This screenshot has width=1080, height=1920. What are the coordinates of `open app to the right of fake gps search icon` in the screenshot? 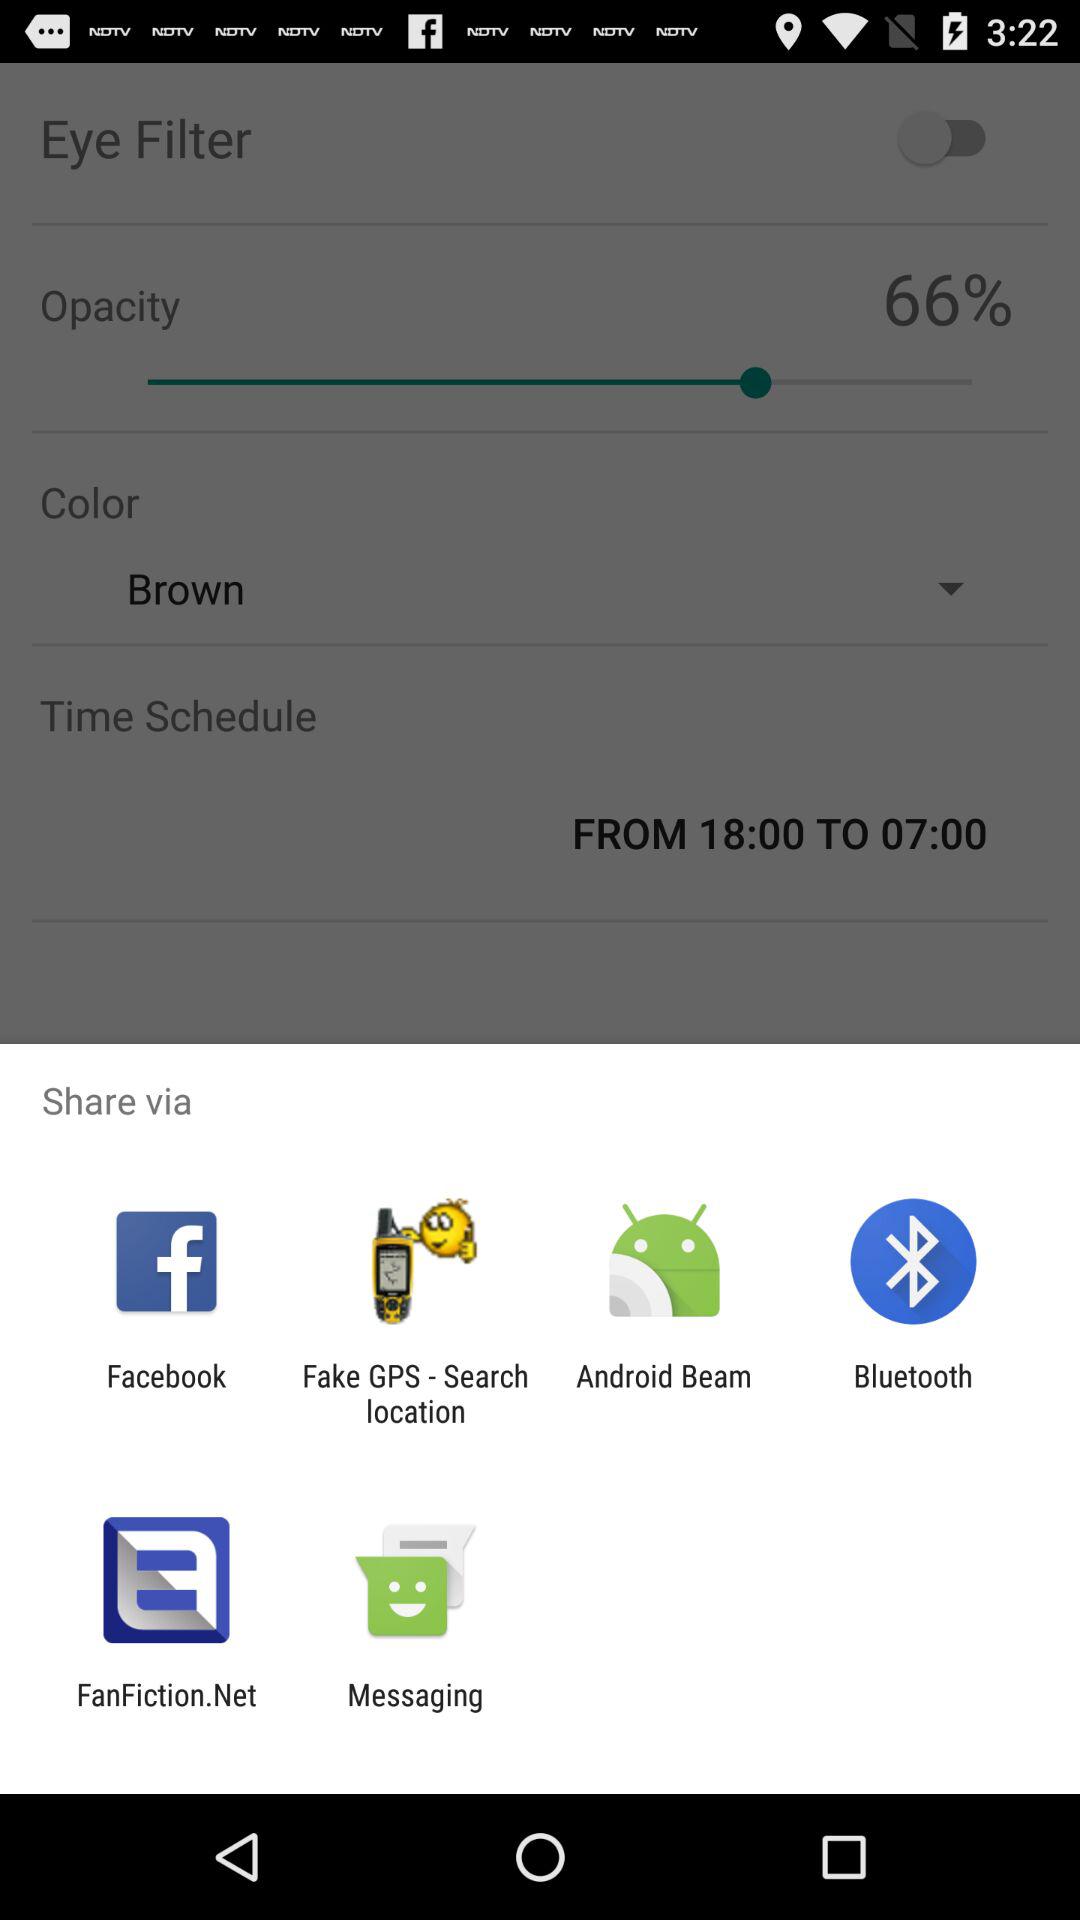 It's located at (664, 1393).